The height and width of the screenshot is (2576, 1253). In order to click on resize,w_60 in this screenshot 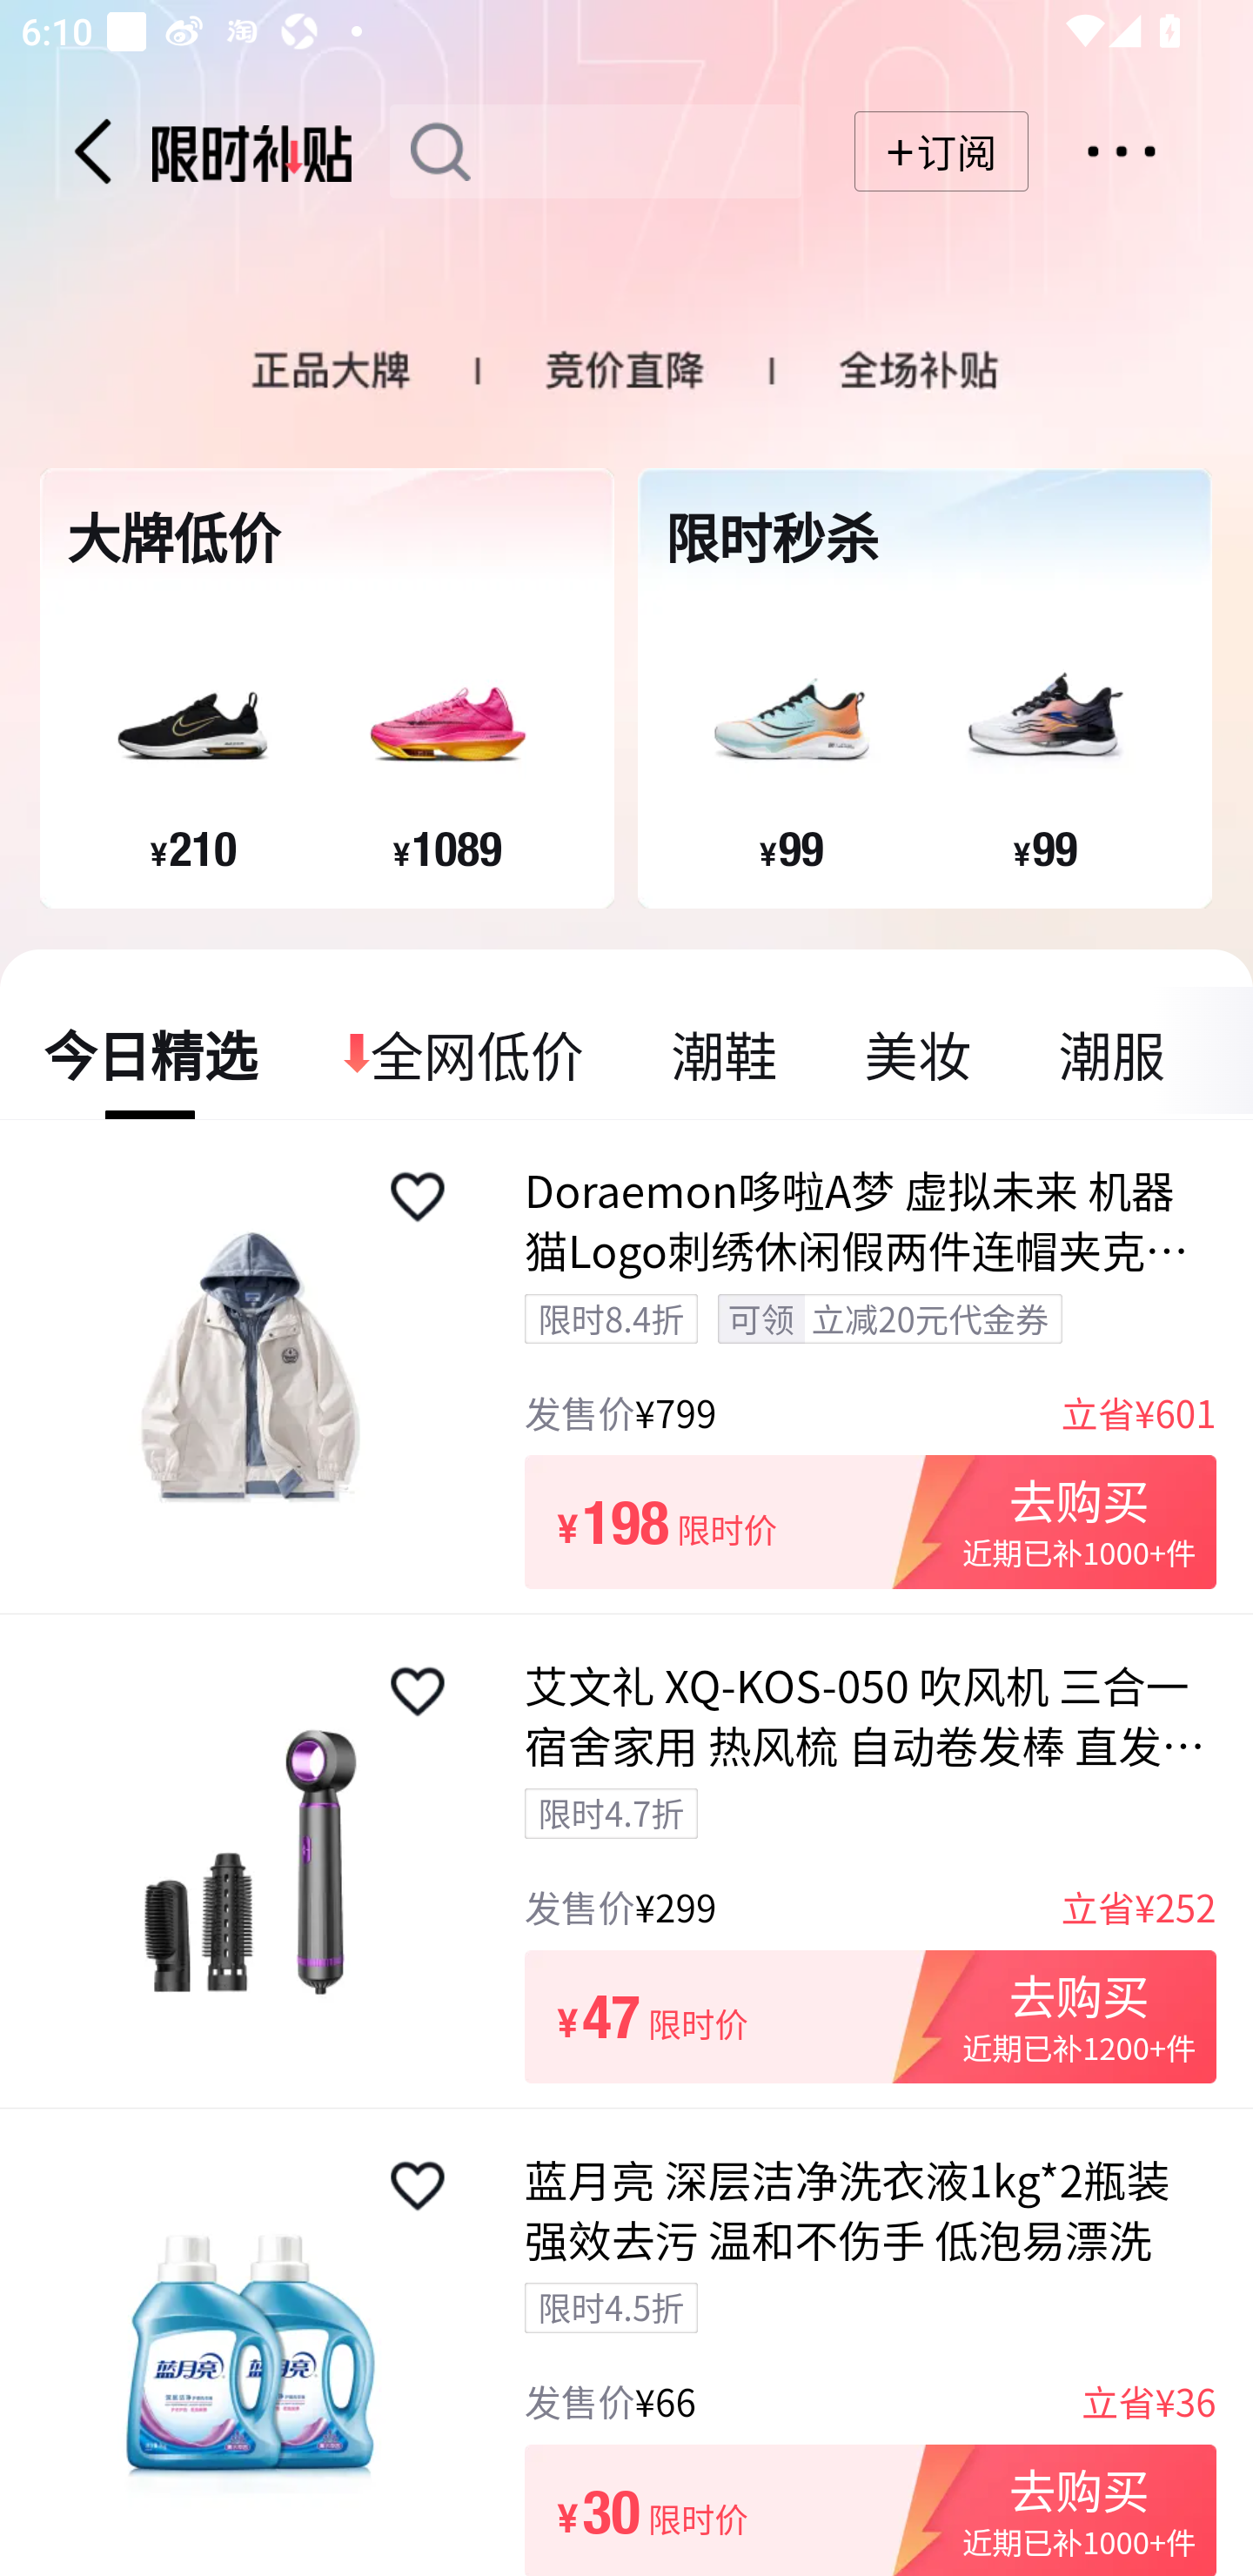, I will do `click(418, 1692)`.